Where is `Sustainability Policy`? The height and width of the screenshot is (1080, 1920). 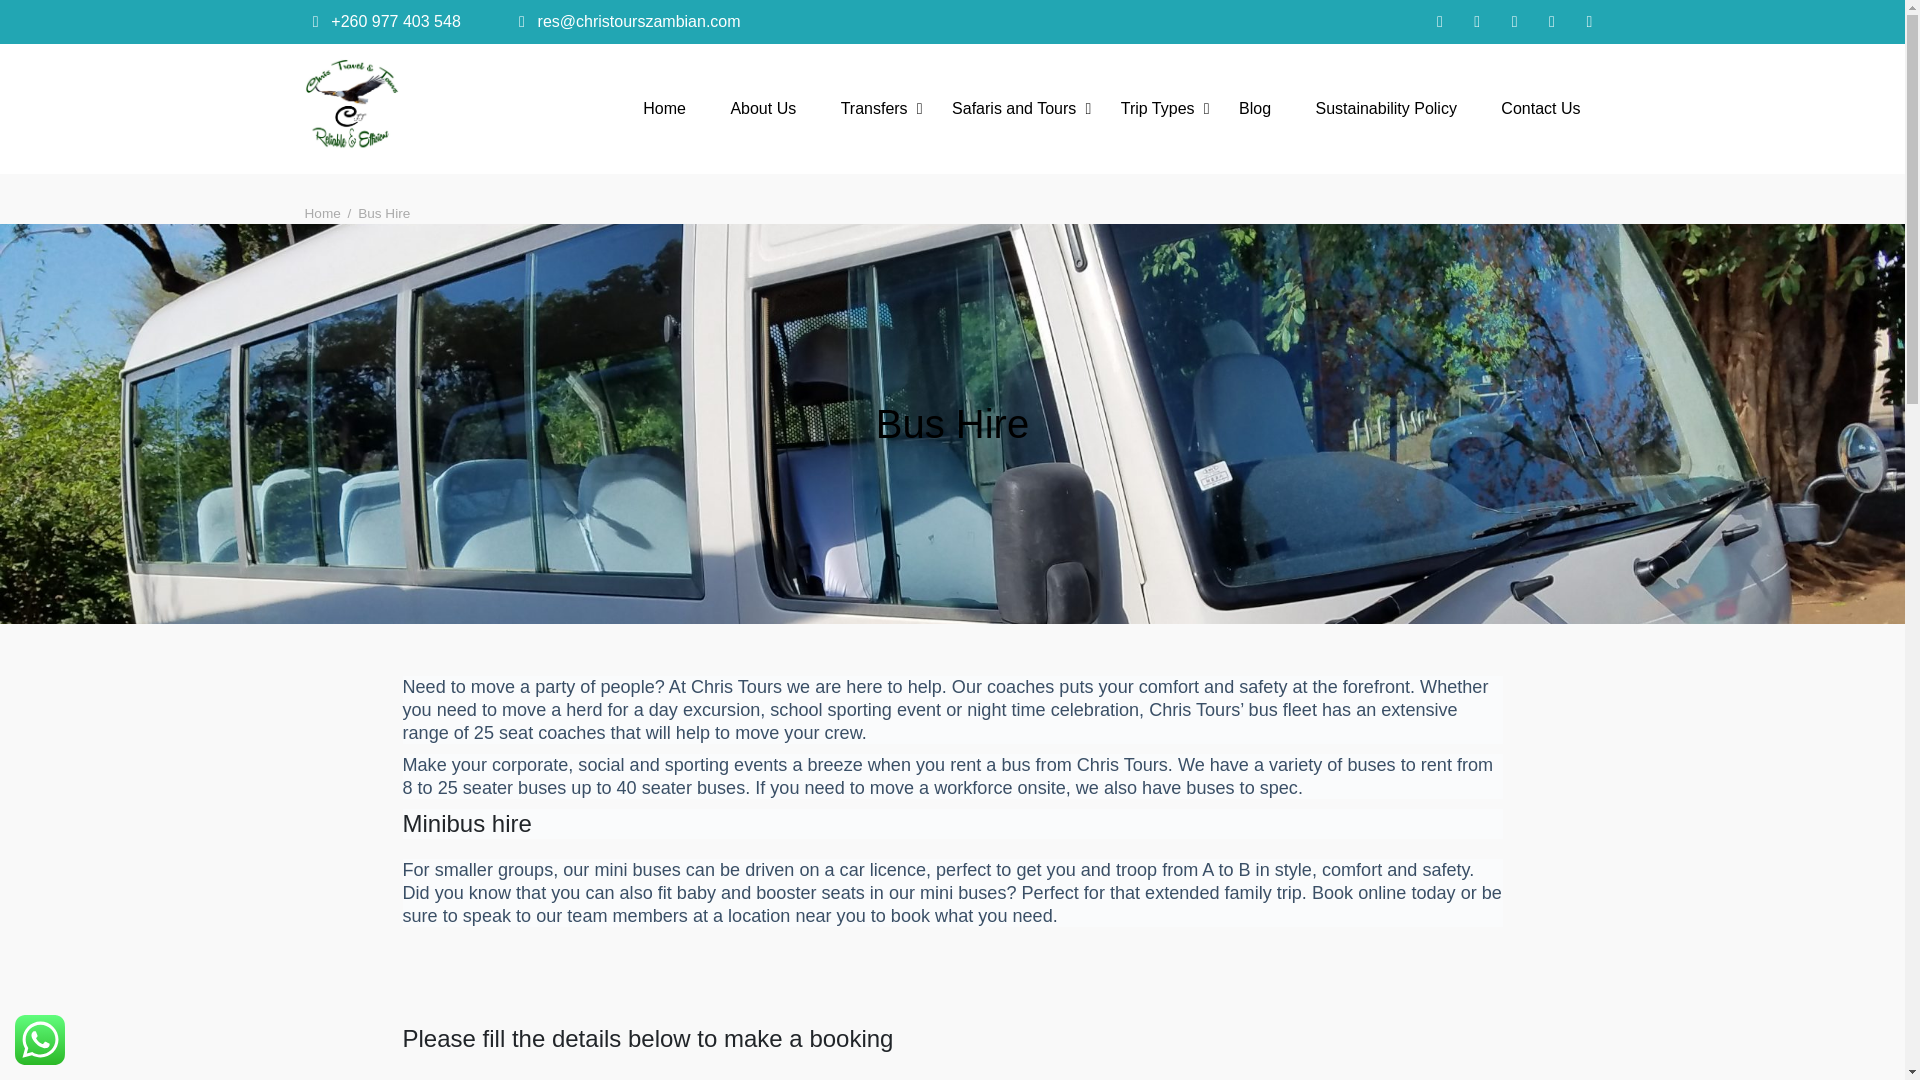 Sustainability Policy is located at coordinates (1386, 108).